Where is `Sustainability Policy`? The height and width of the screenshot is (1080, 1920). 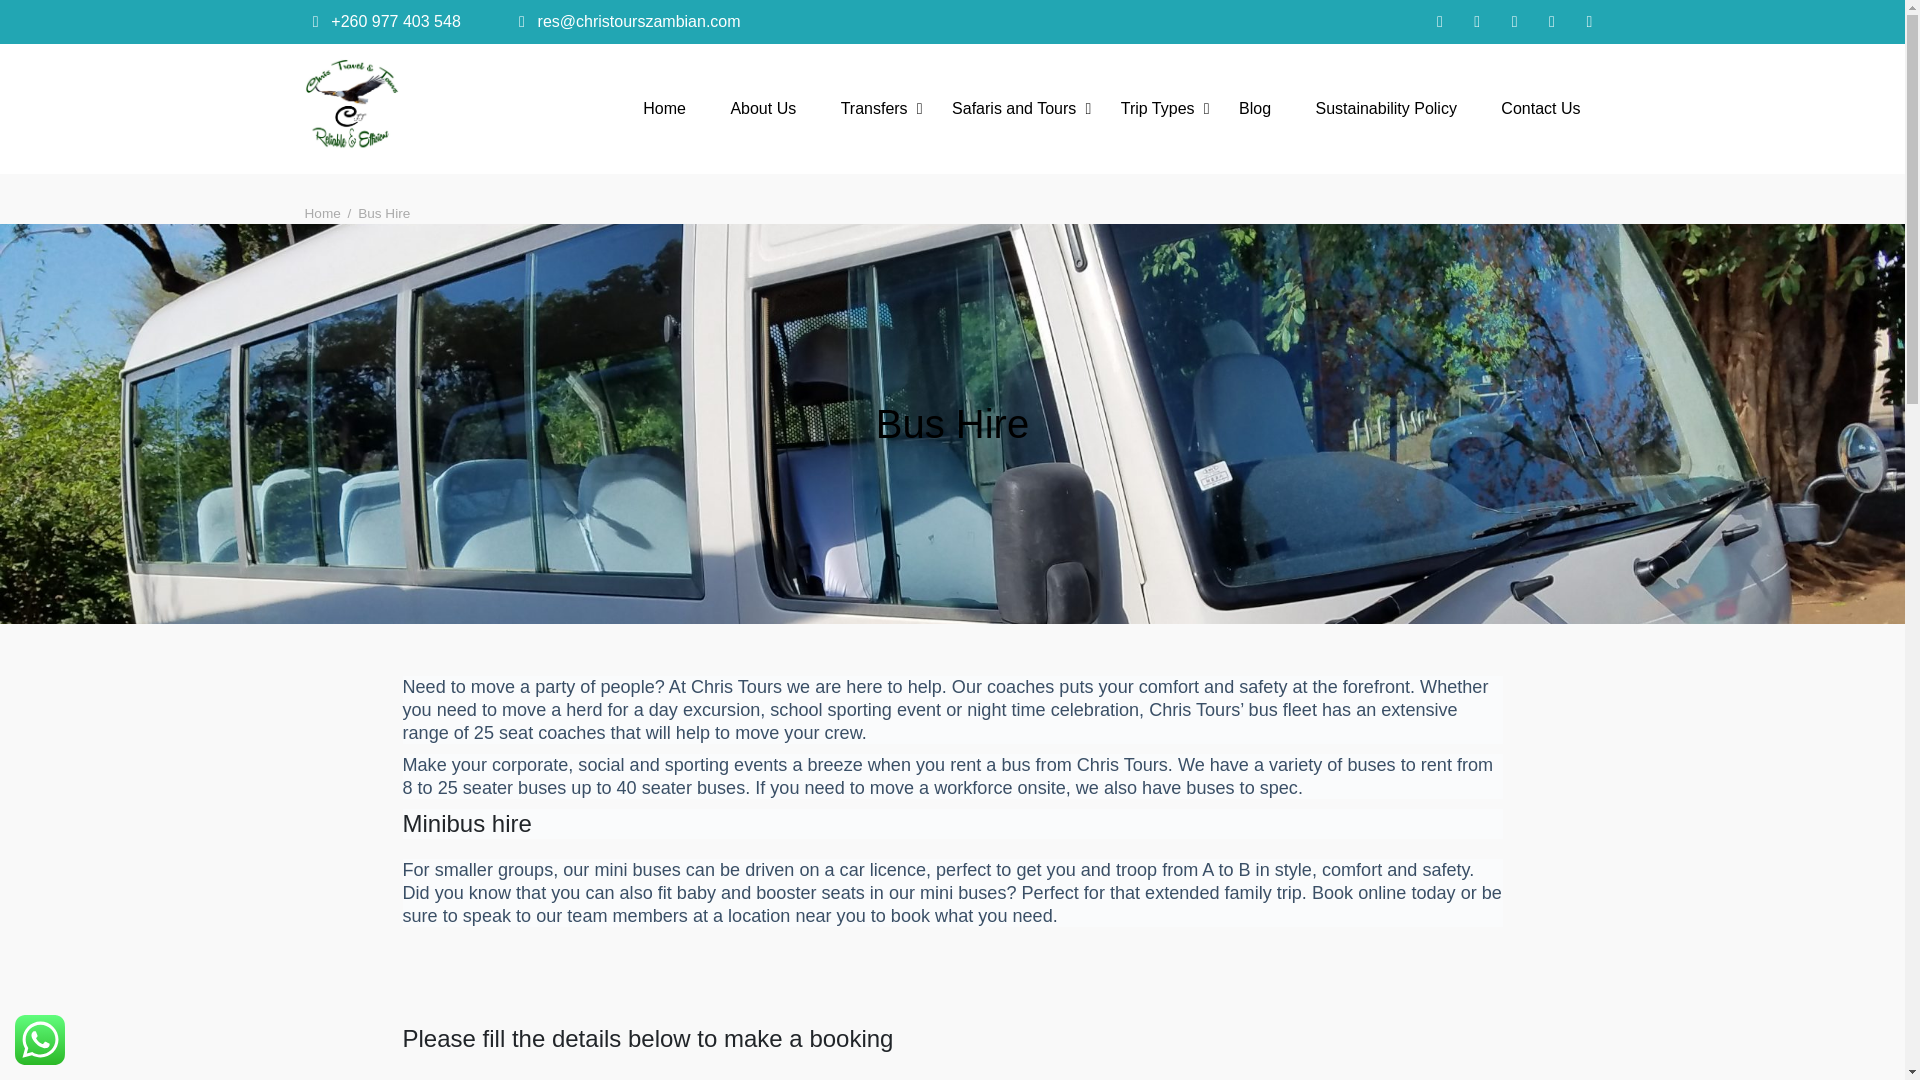 Sustainability Policy is located at coordinates (1386, 108).